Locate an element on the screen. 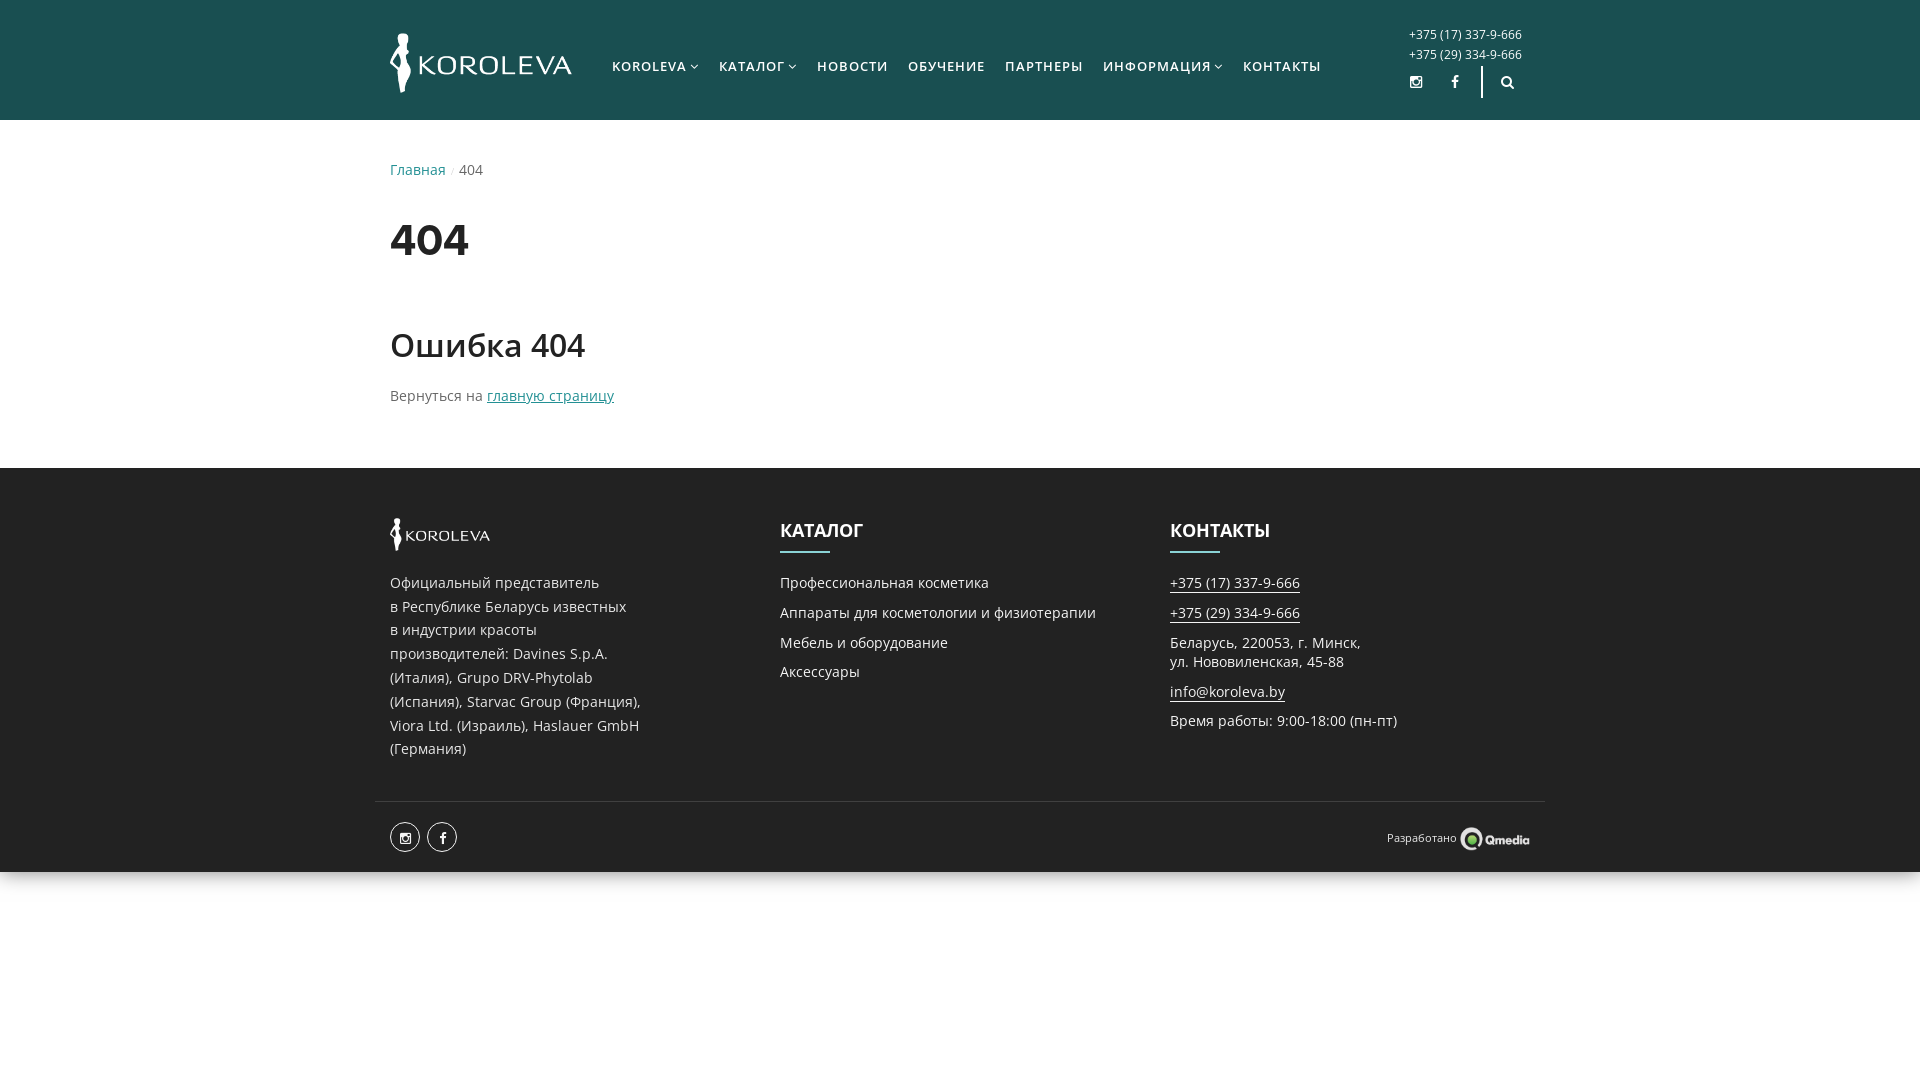 The width and height of the screenshot is (1920, 1080). info@koroleva.by is located at coordinates (1228, 692).